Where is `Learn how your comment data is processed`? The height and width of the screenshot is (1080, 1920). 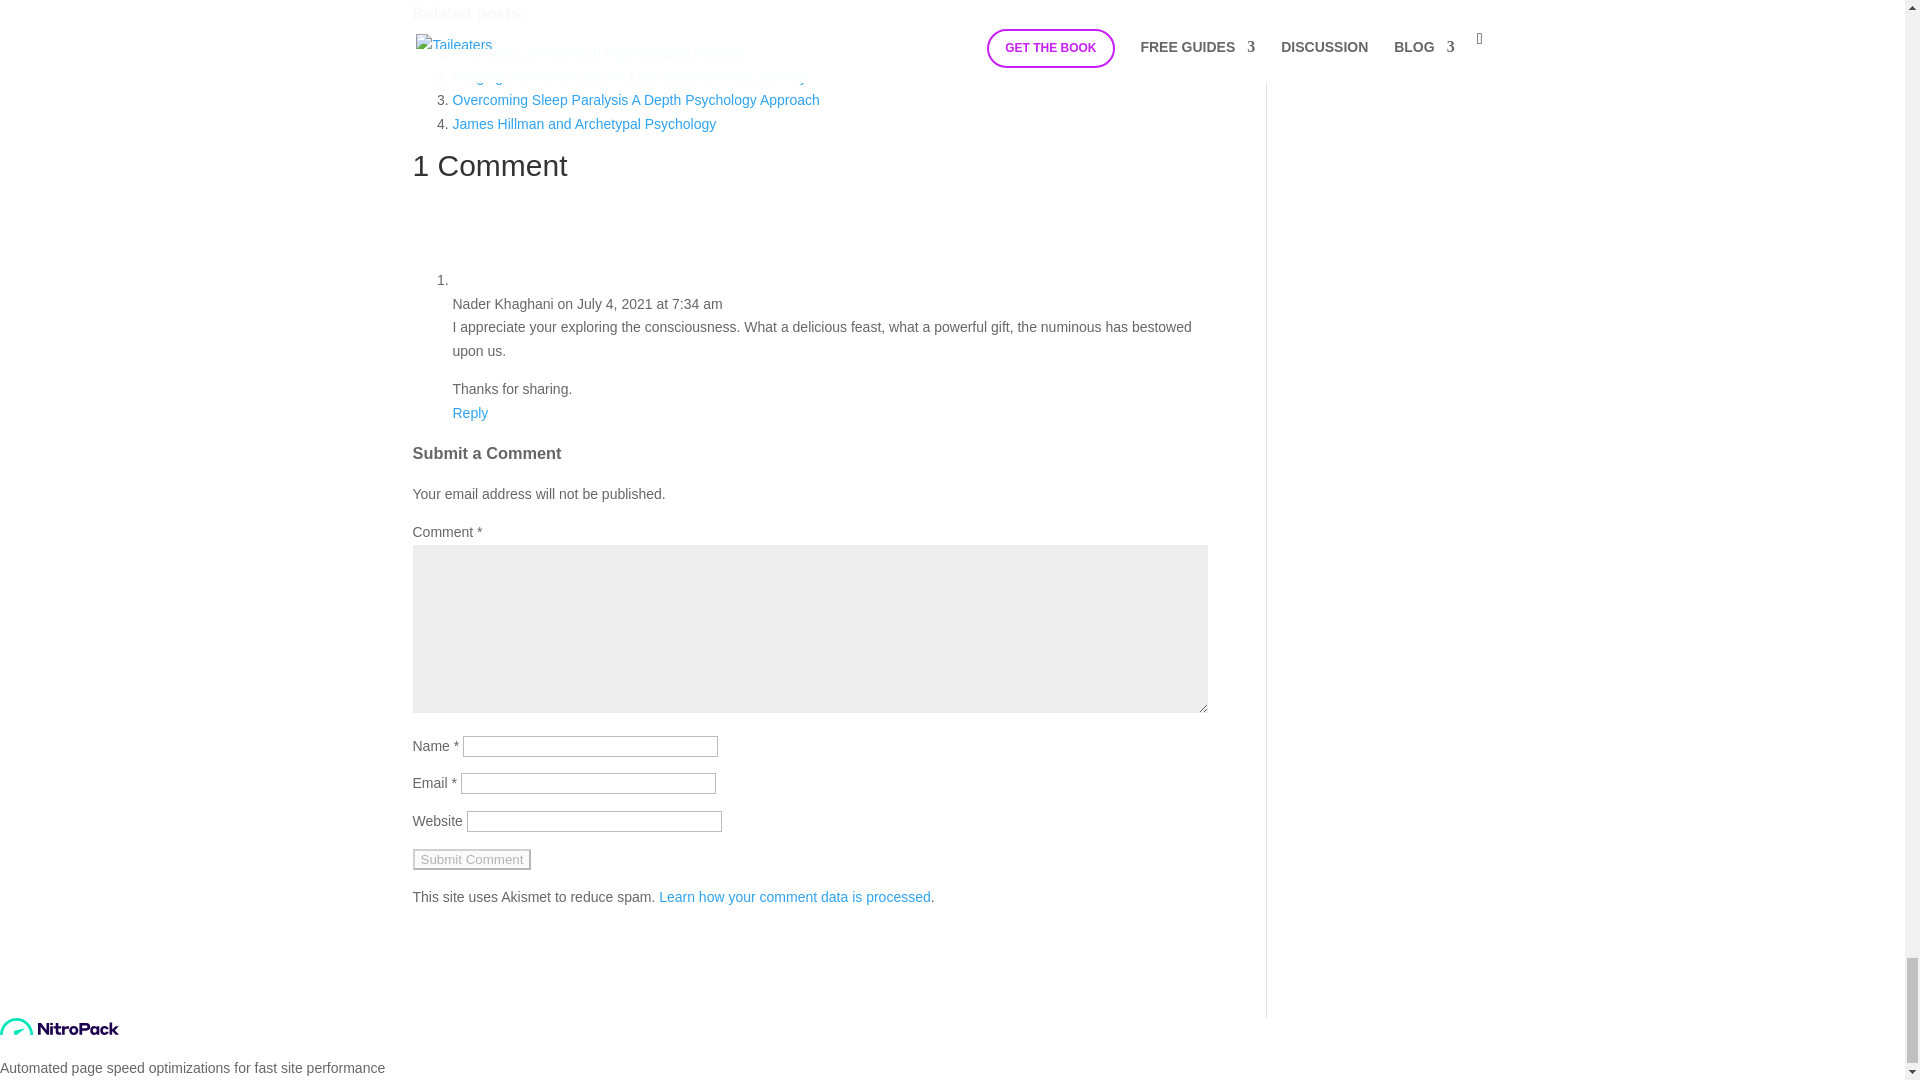
Learn how your comment data is processed is located at coordinates (794, 896).